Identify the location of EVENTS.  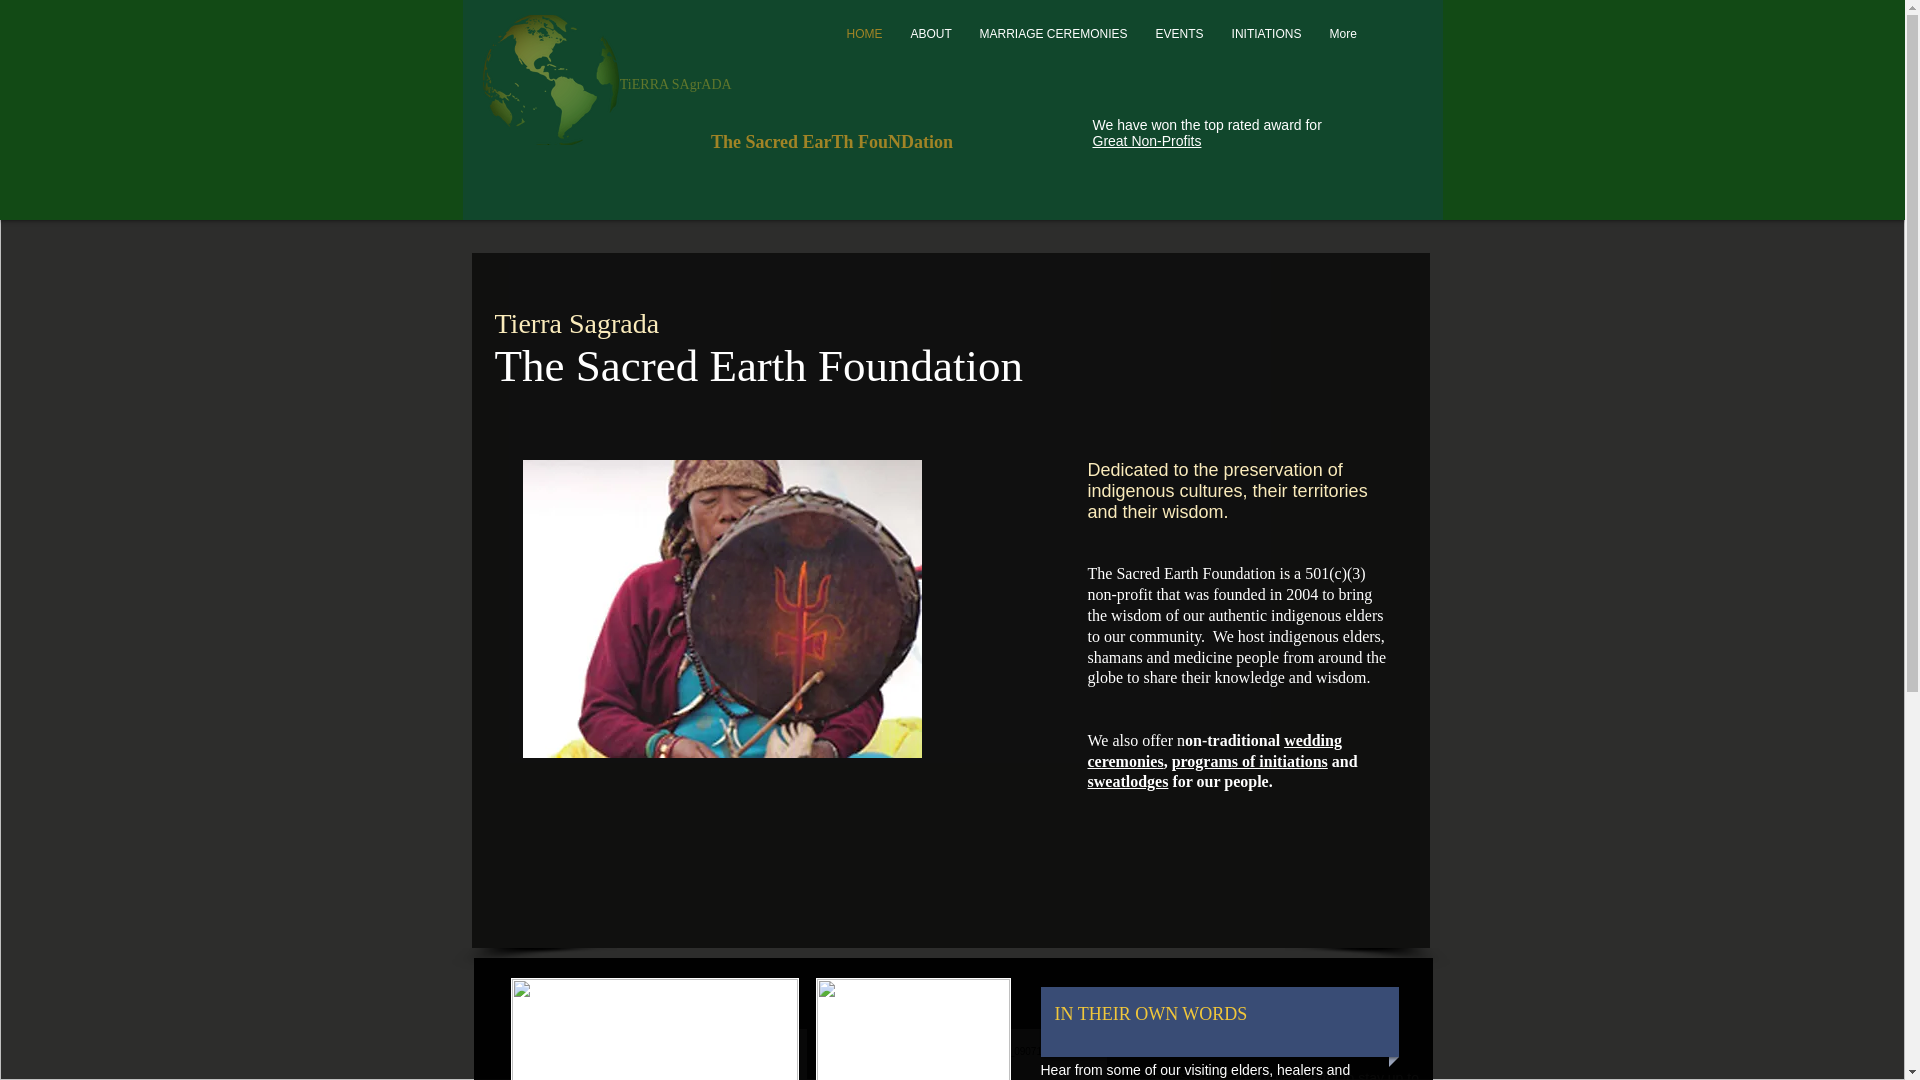
(1180, 34).